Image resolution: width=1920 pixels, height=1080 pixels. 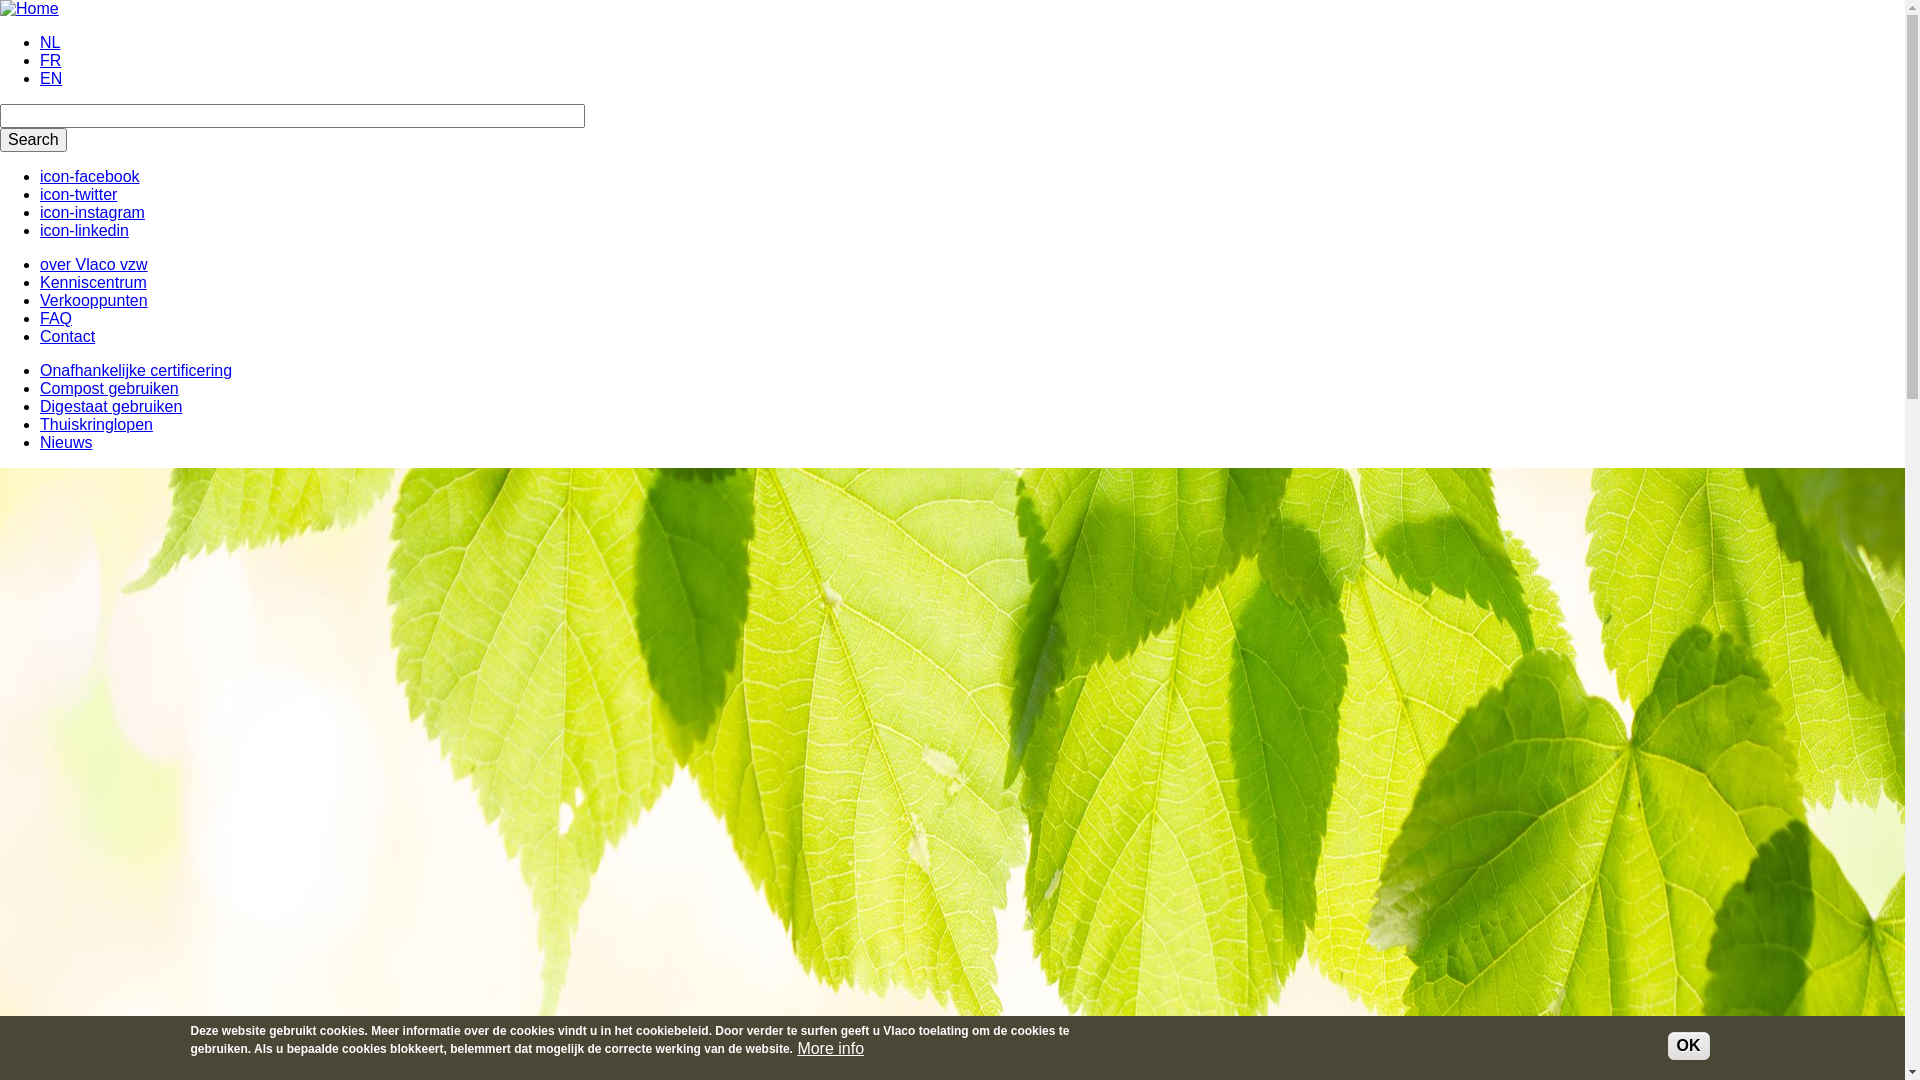 What do you see at coordinates (50, 60) in the screenshot?
I see `FR` at bounding box center [50, 60].